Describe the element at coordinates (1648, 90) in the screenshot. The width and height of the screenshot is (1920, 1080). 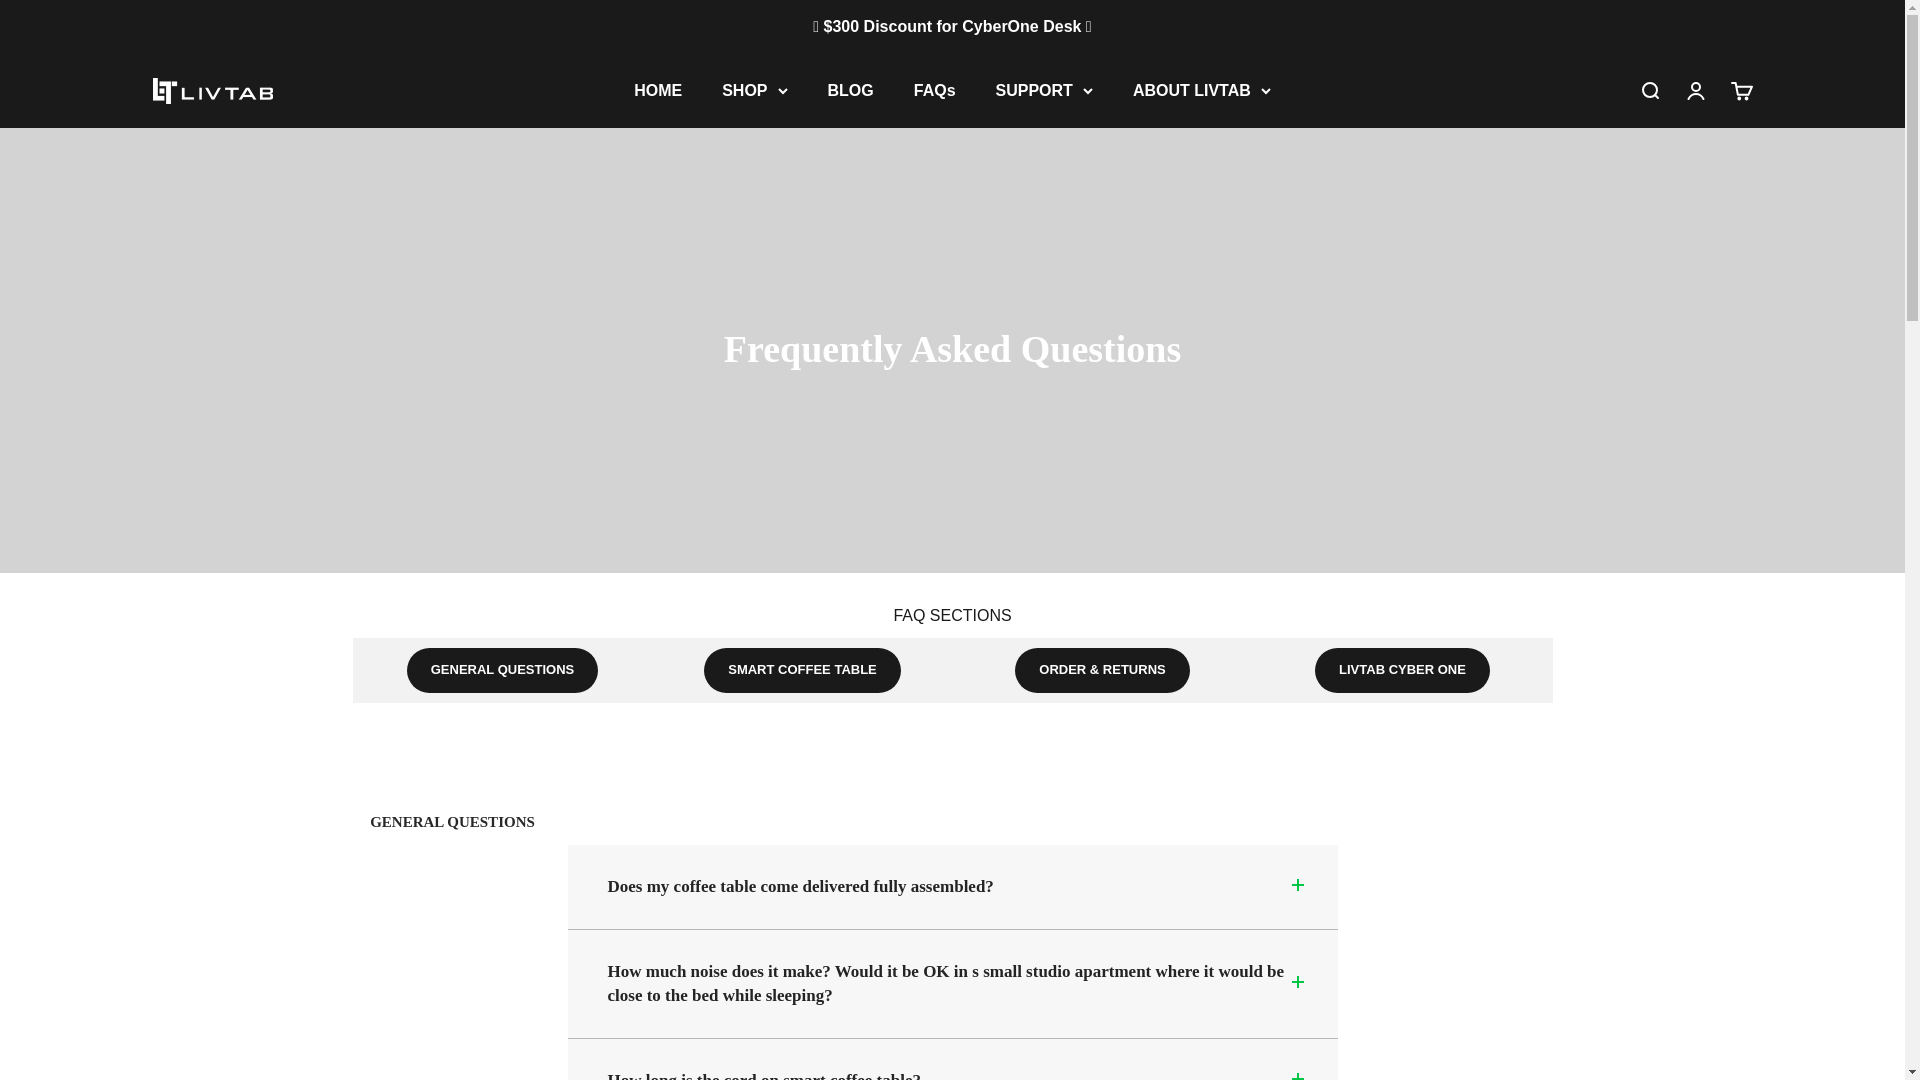
I see `Livtab` at that location.